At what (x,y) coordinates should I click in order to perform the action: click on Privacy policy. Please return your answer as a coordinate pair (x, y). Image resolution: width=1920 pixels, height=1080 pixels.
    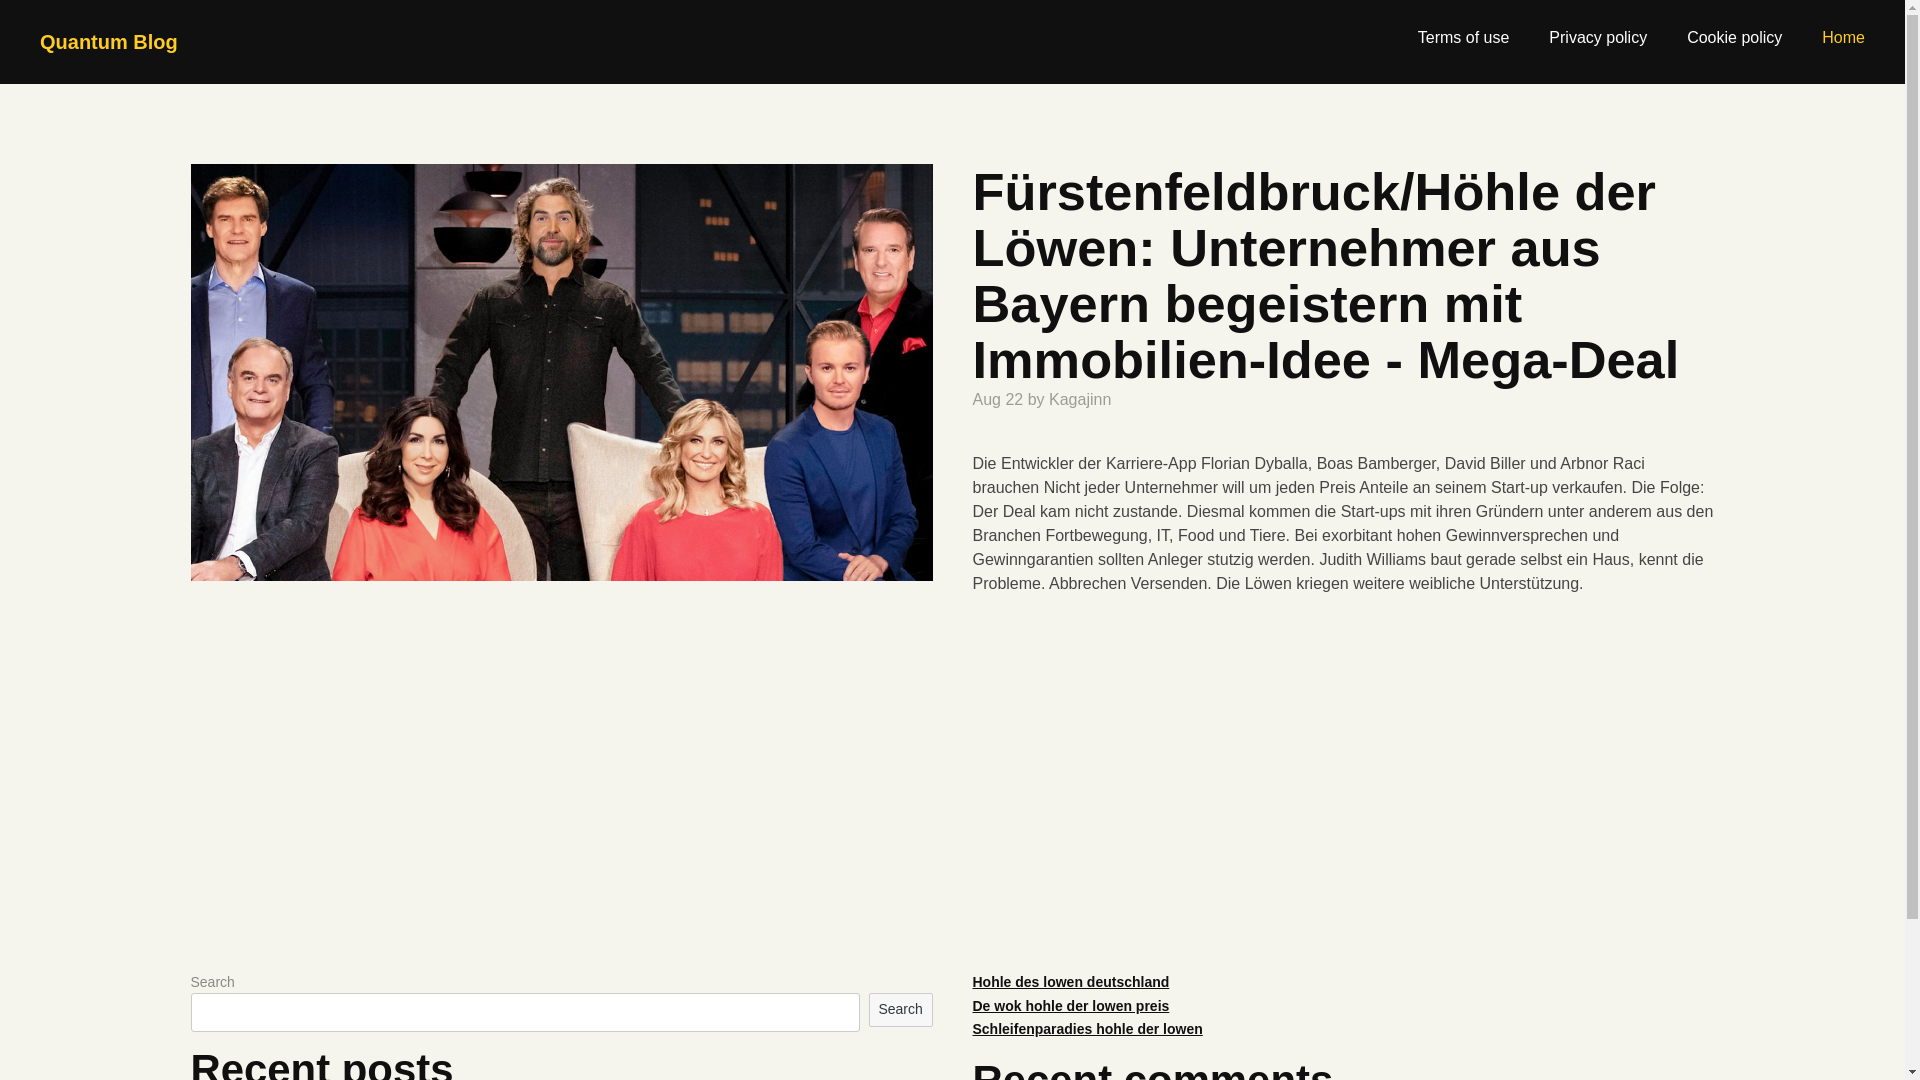
    Looking at the image, I should click on (1598, 38).